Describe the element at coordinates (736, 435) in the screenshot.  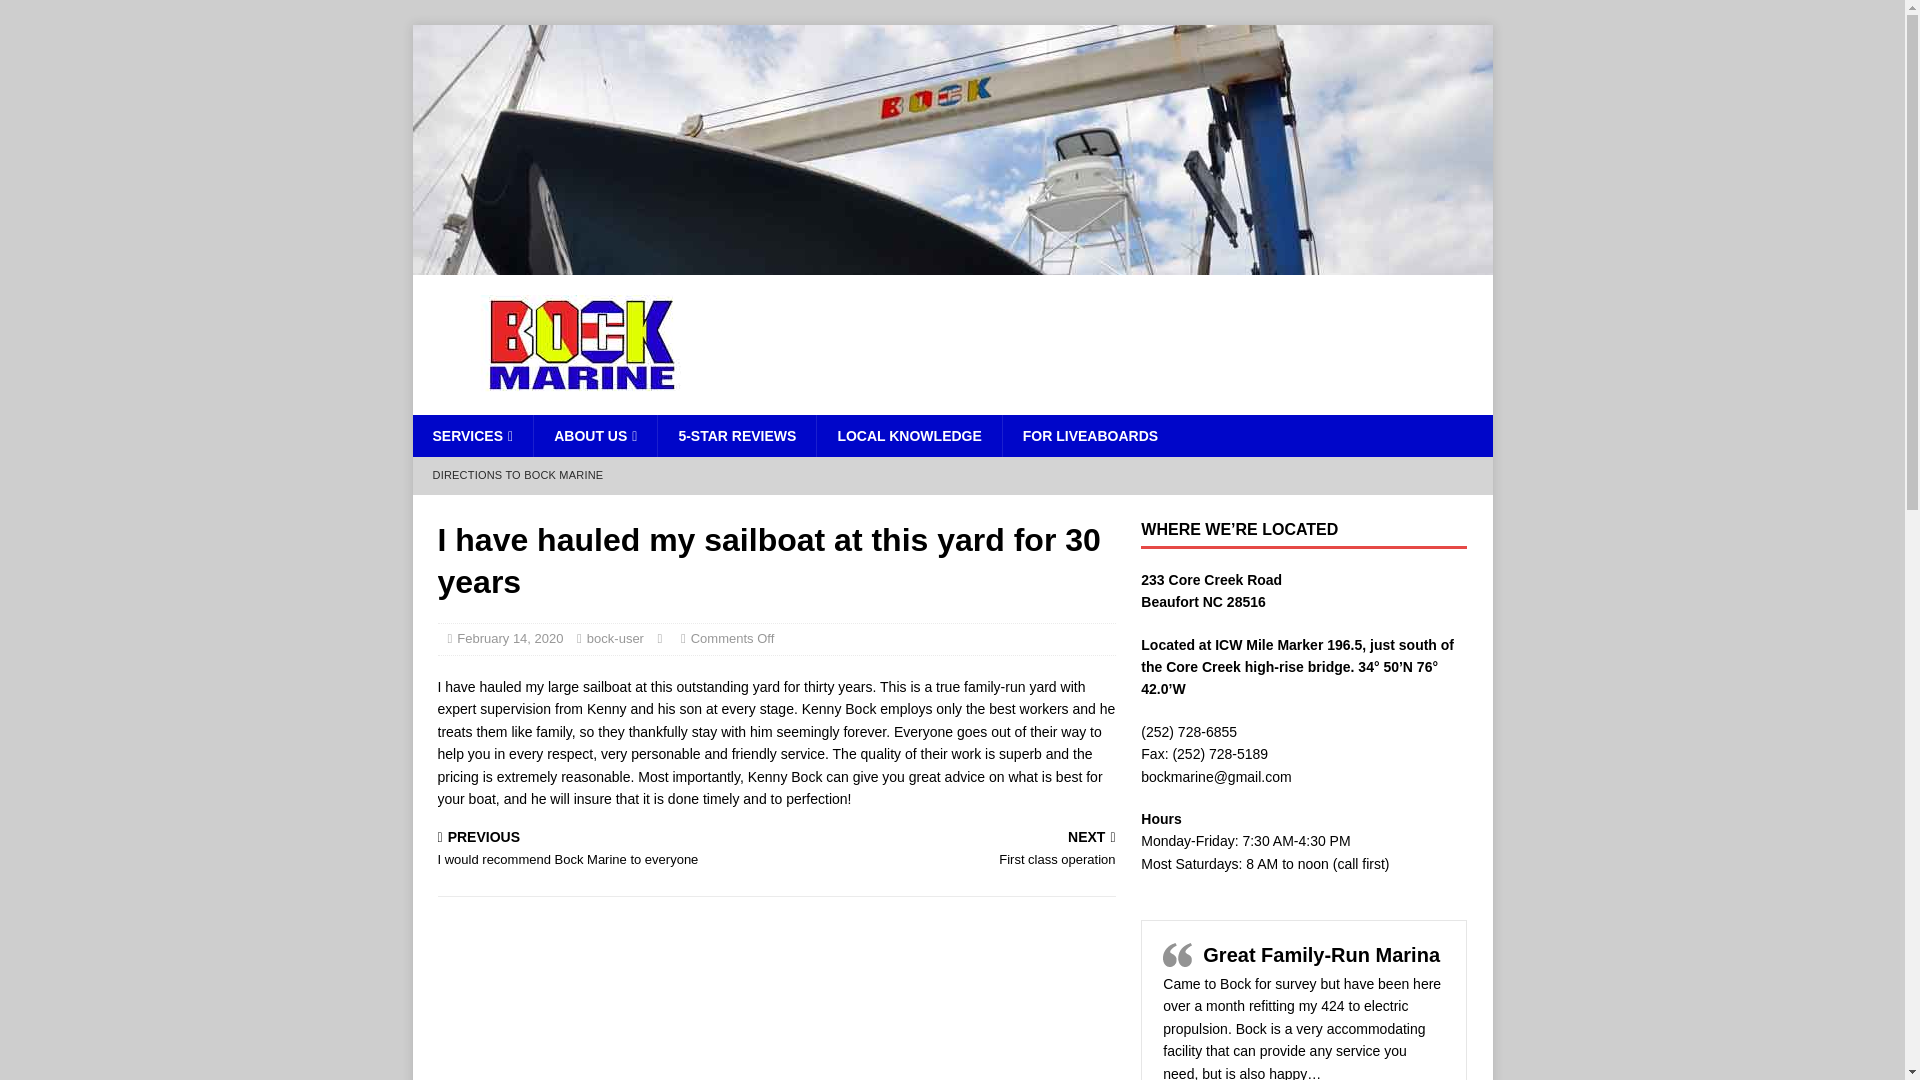
I see `Bock Marine` at that location.